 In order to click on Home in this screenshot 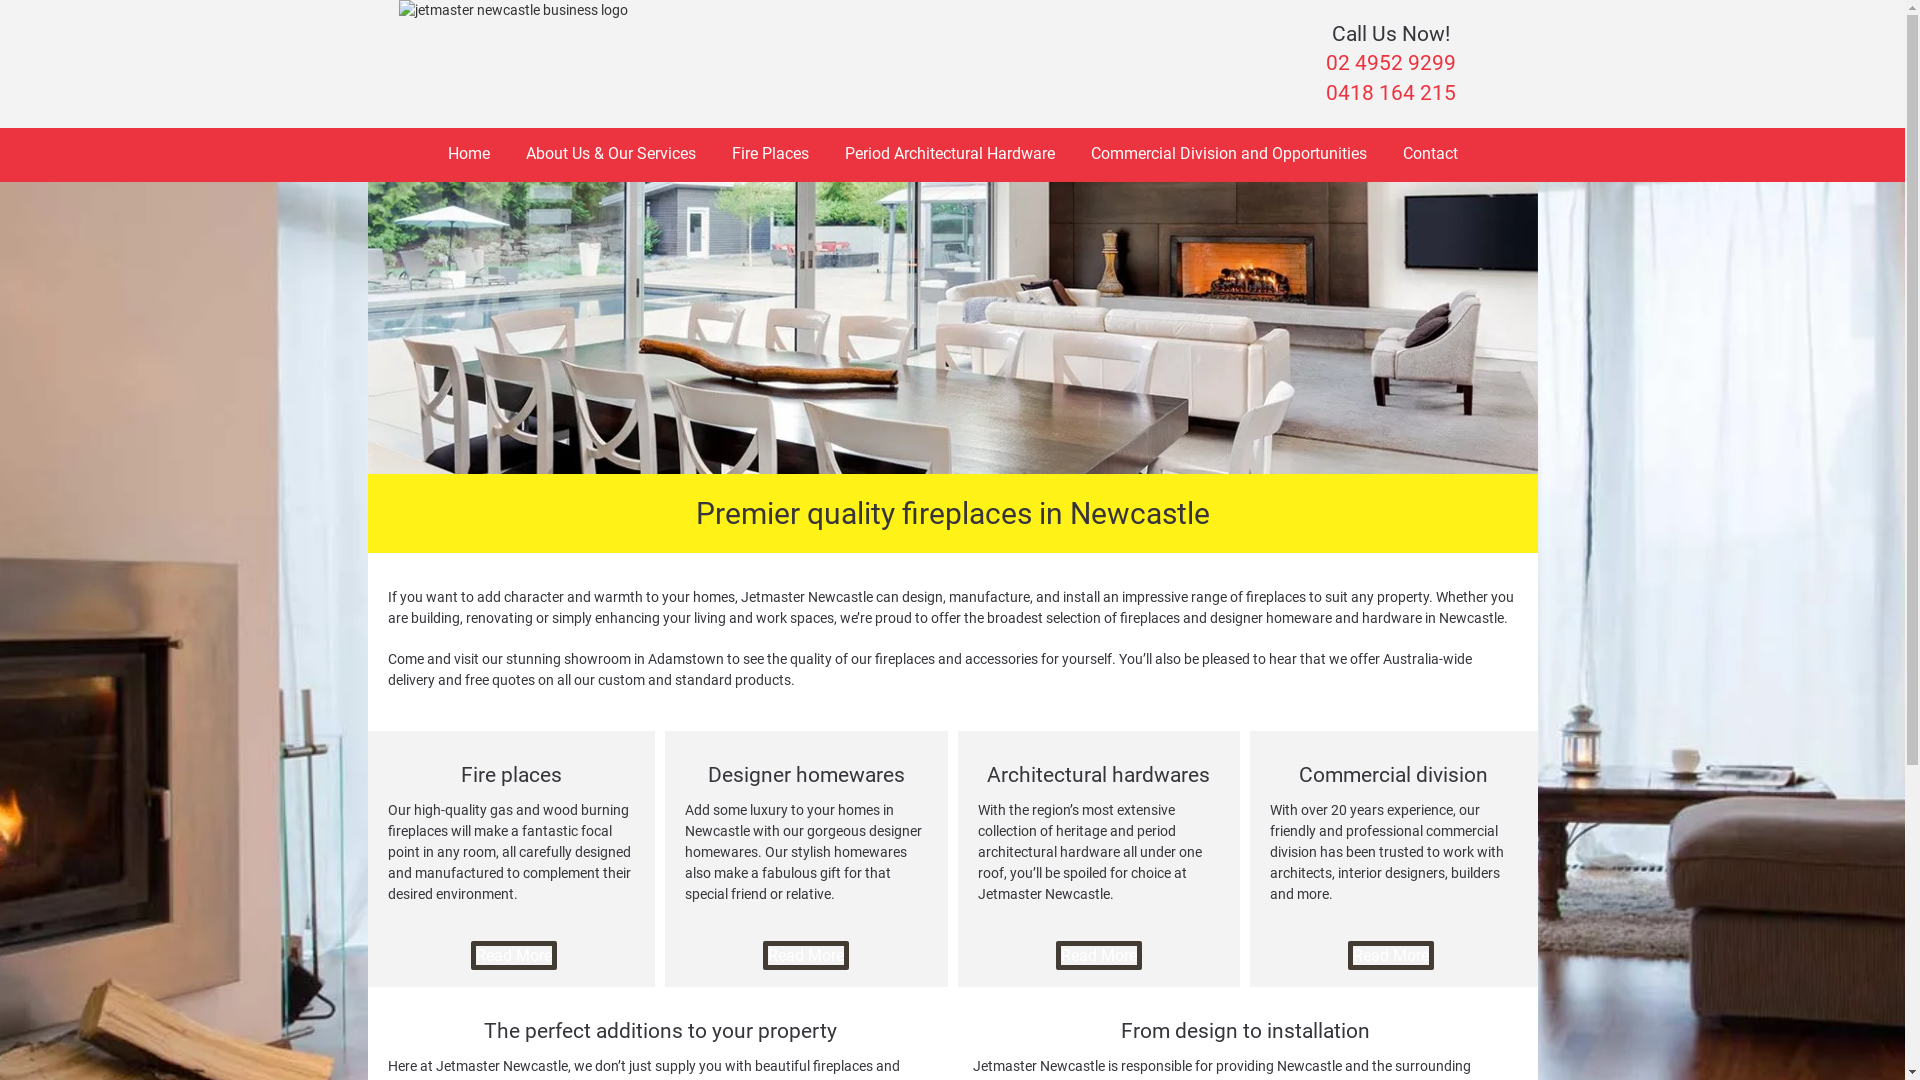, I will do `click(469, 154)`.